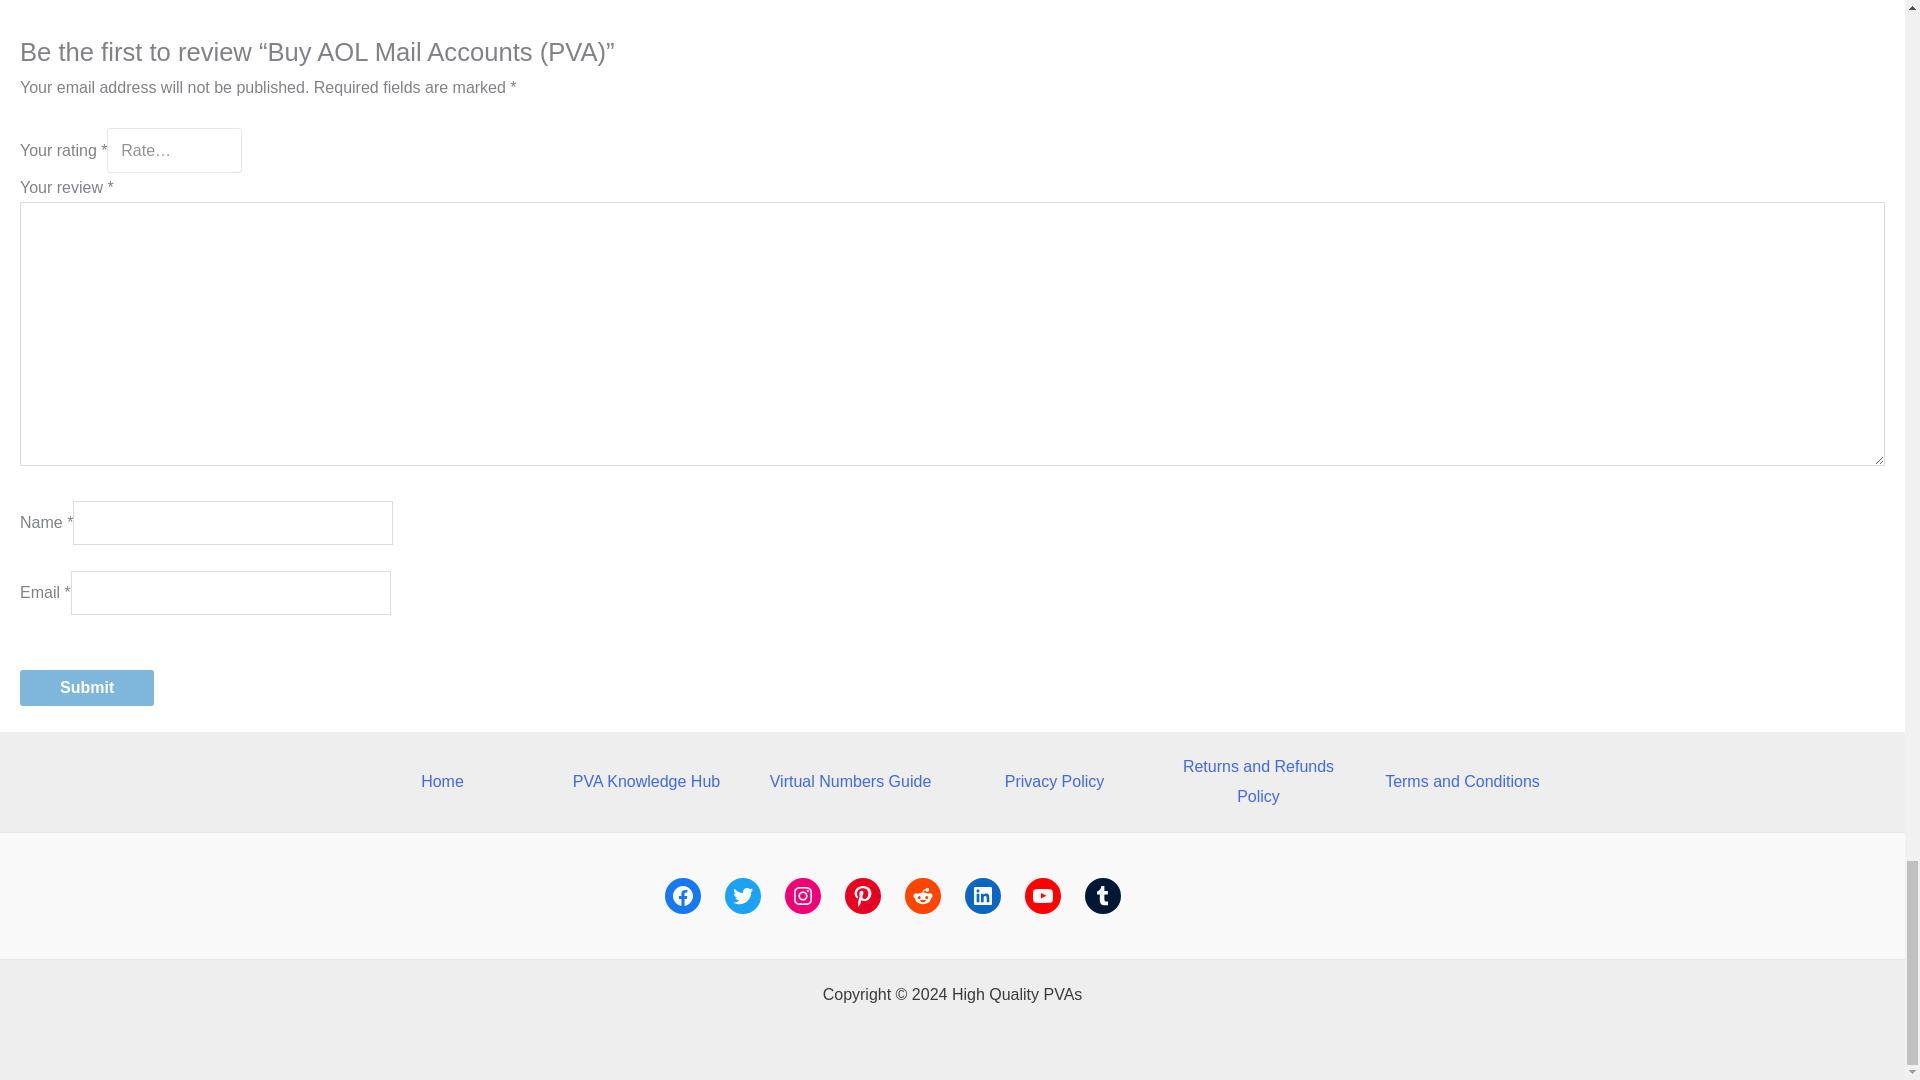 This screenshot has width=1920, height=1080. What do you see at coordinates (442, 781) in the screenshot?
I see `Home` at bounding box center [442, 781].